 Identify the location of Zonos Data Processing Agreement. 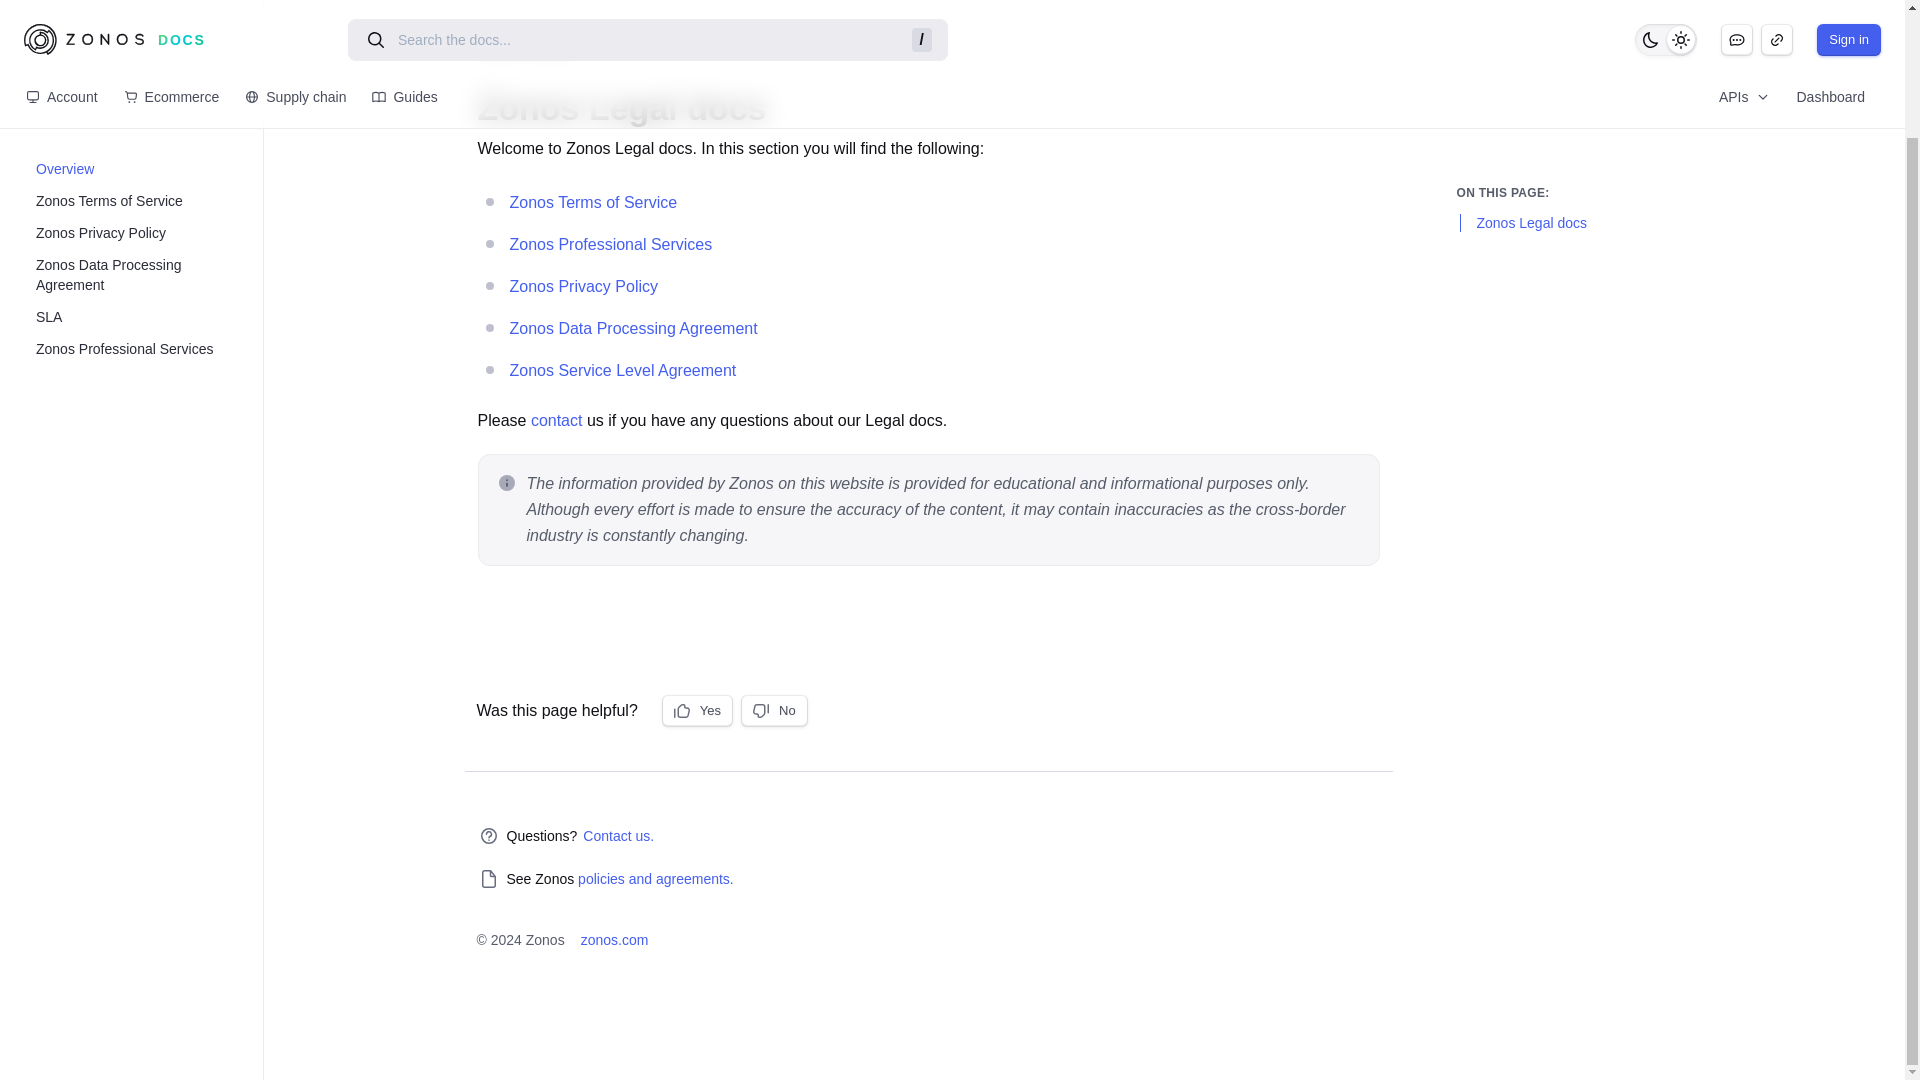
(142, 131).